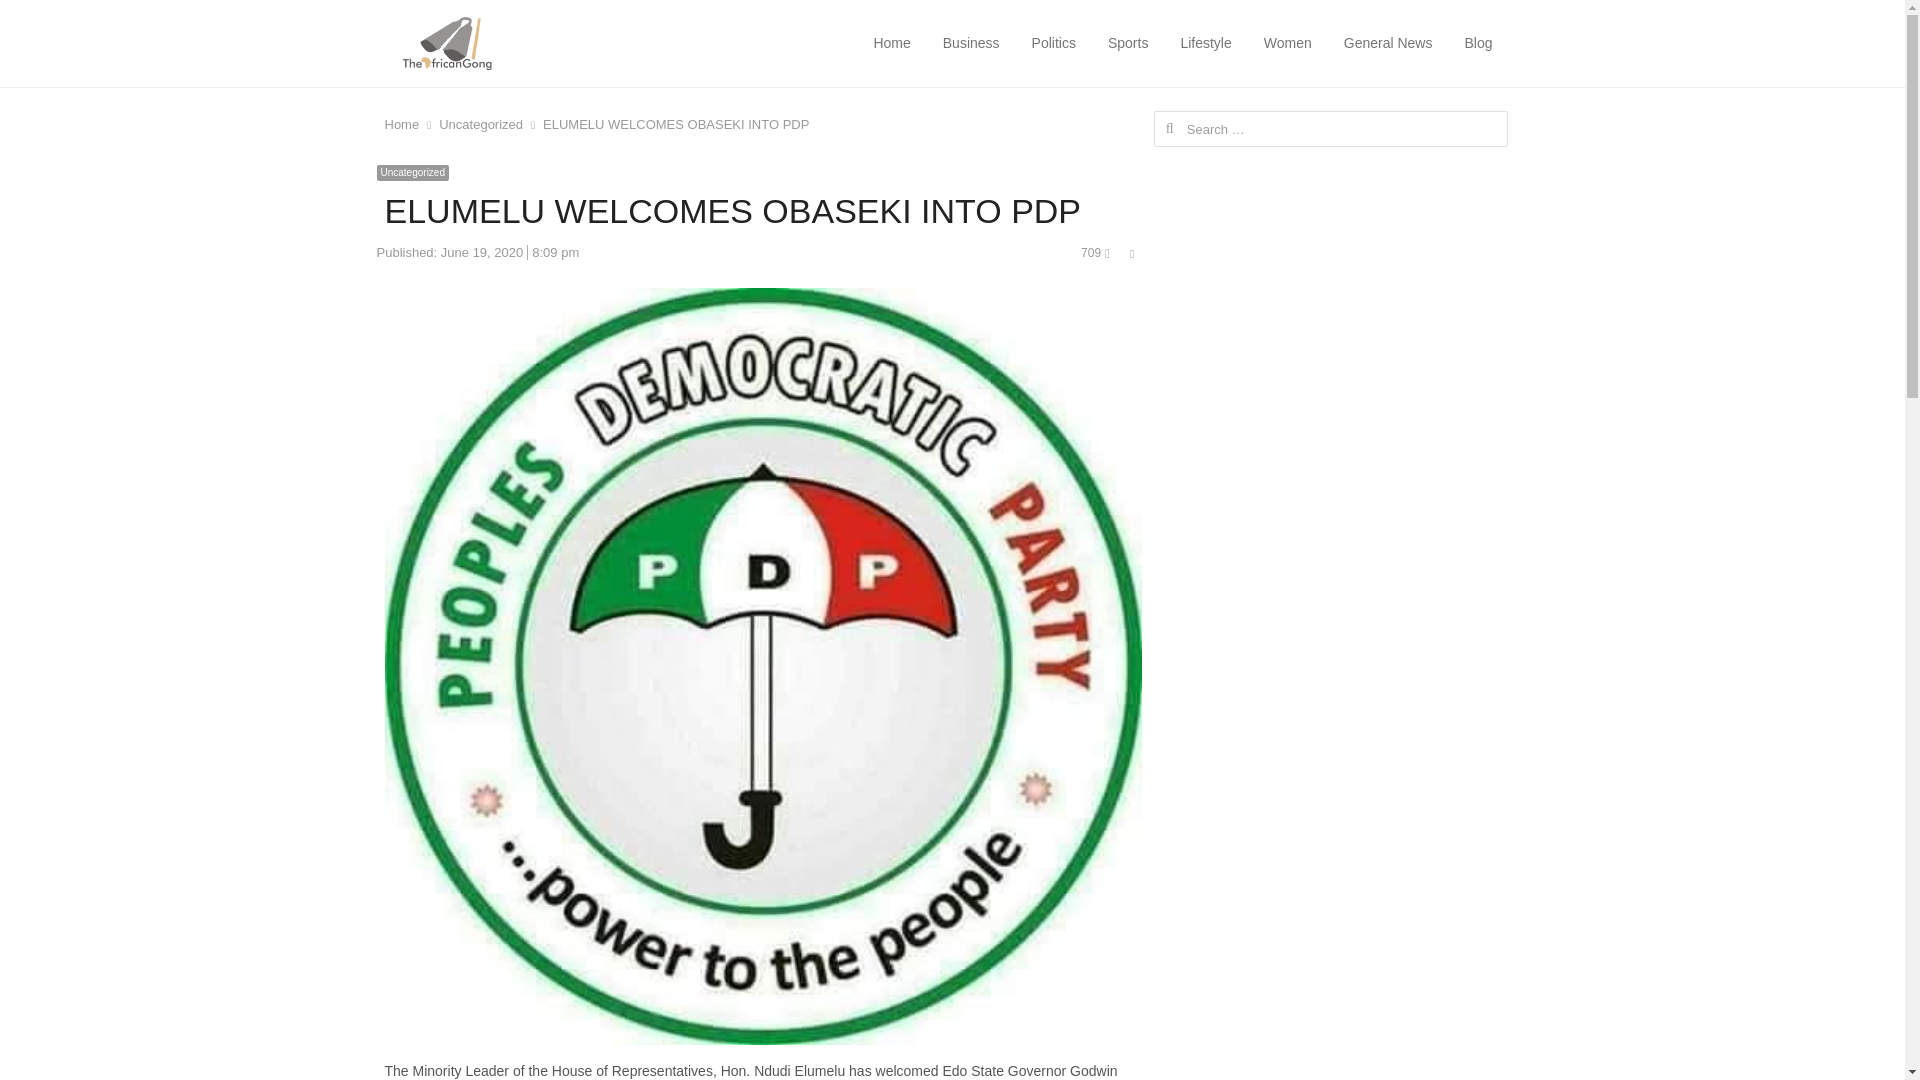 The height and width of the screenshot is (1080, 1920). Describe the element at coordinates (1388, 43) in the screenshot. I see `General News` at that location.